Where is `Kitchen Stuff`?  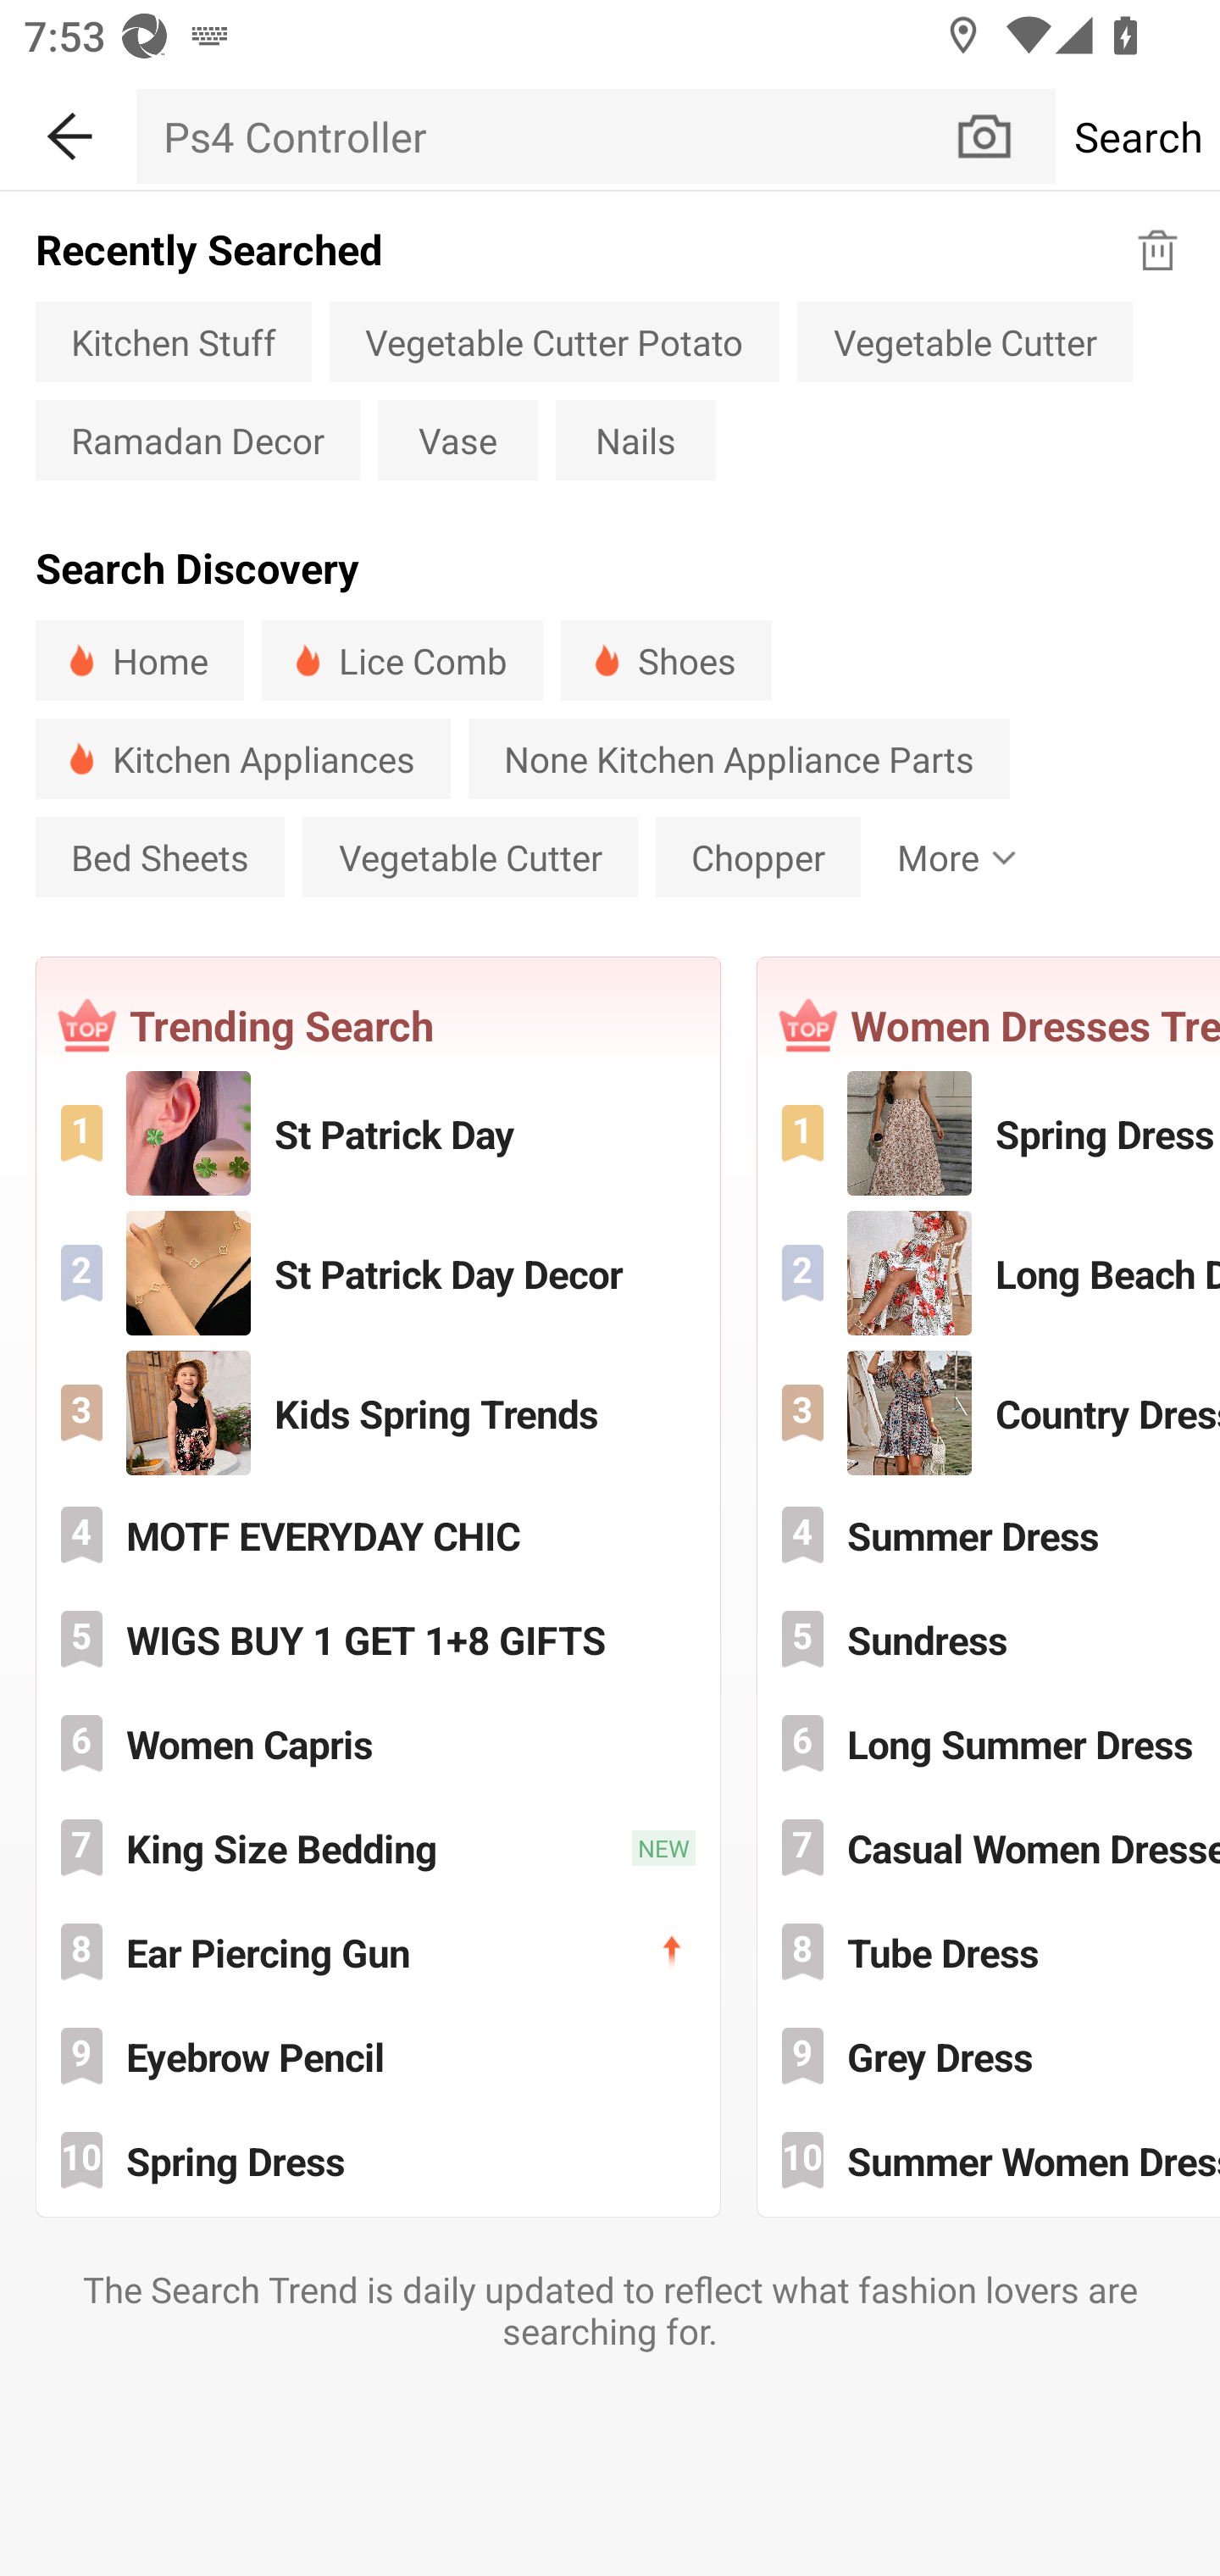 Kitchen Stuff is located at coordinates (173, 341).